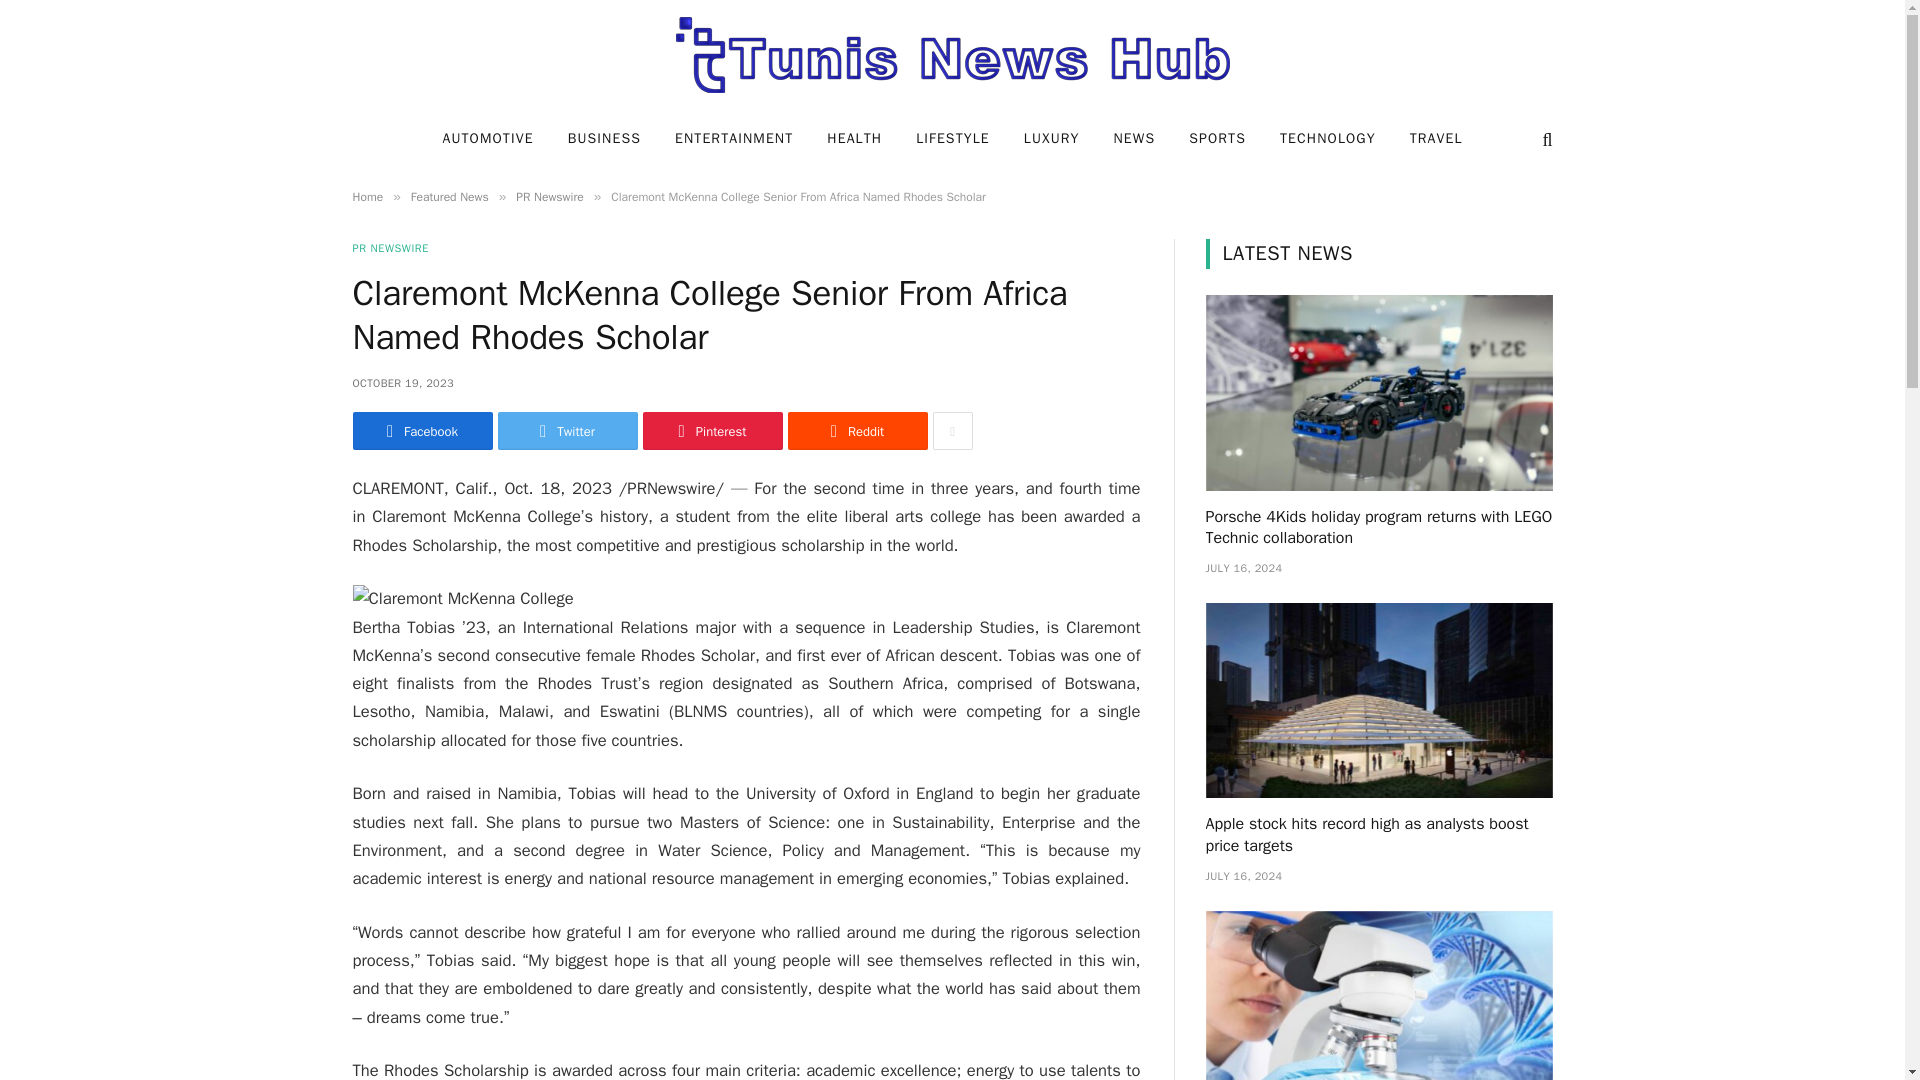  Describe the element at coordinates (1217, 139) in the screenshot. I see `SPORTS` at that location.